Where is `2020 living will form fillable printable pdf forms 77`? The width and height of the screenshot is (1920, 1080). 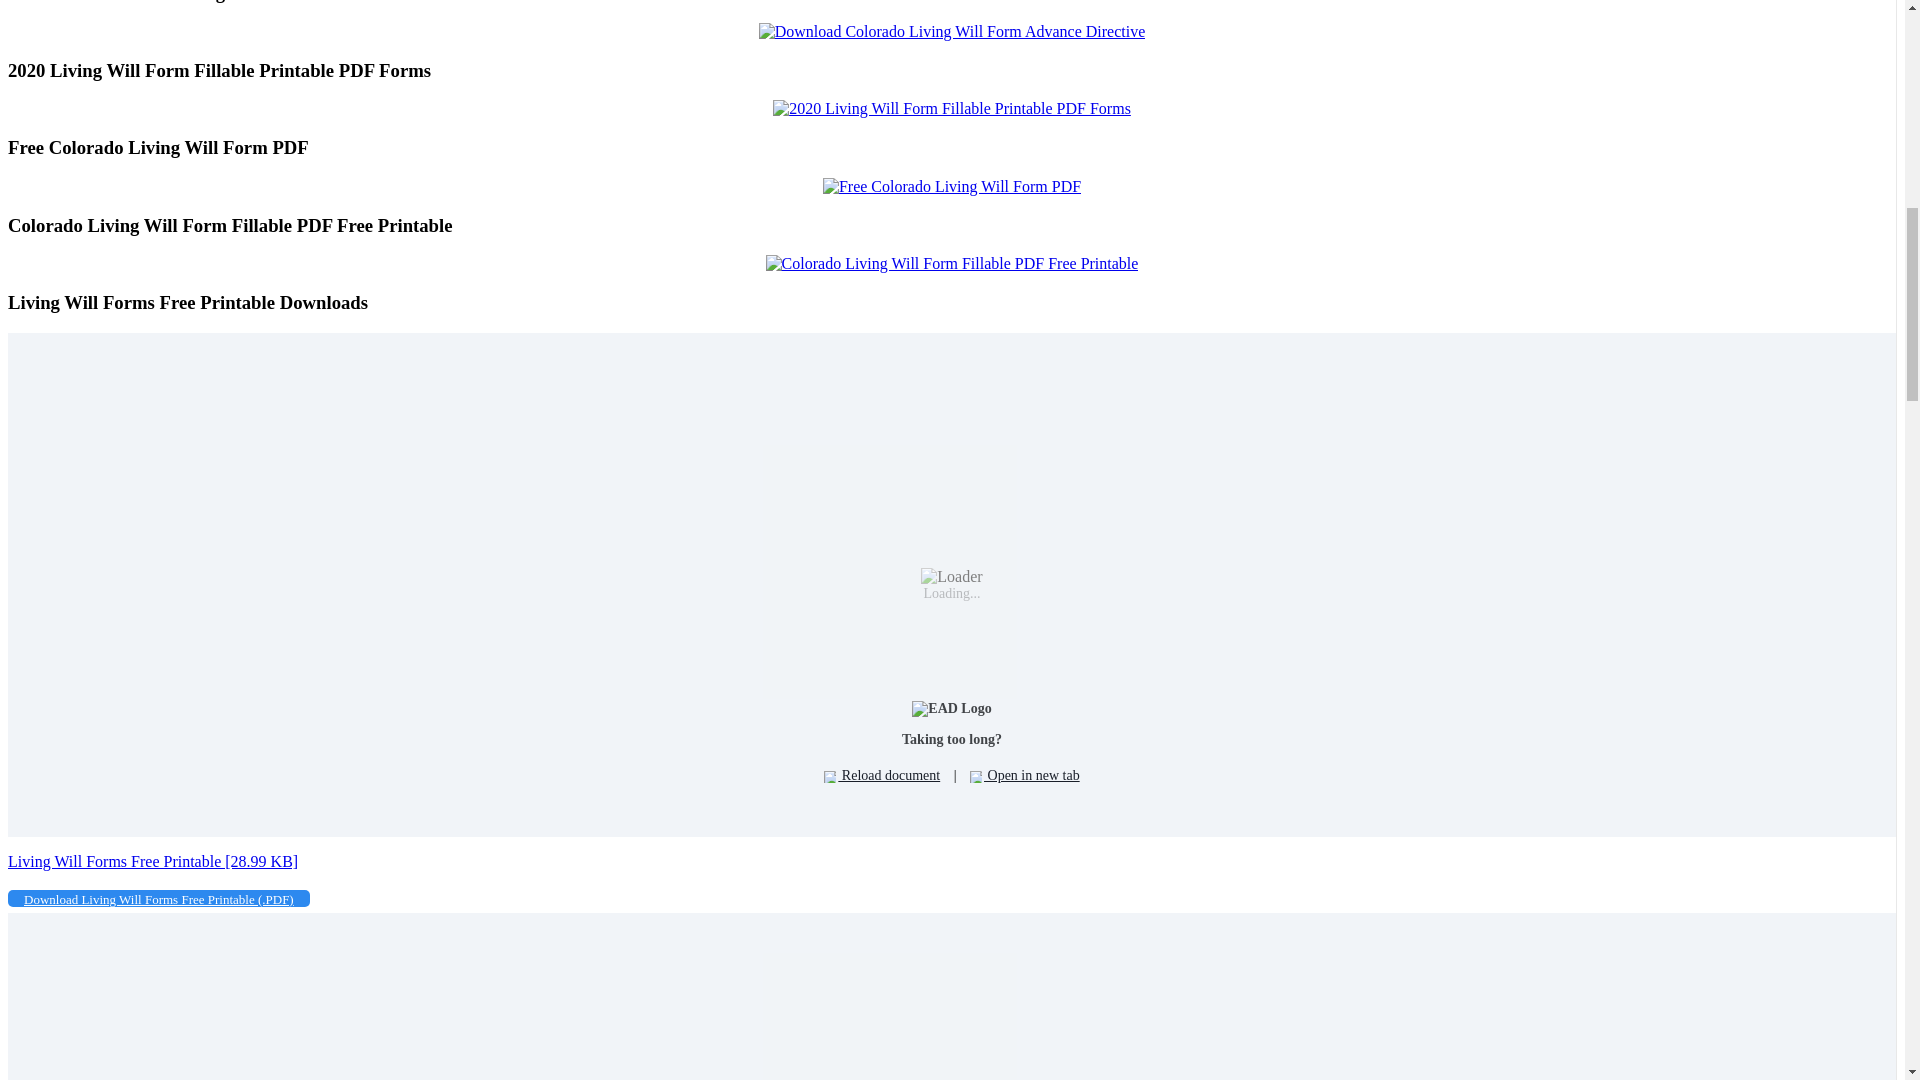 2020 living will form fillable printable pdf forms 77 is located at coordinates (952, 108).